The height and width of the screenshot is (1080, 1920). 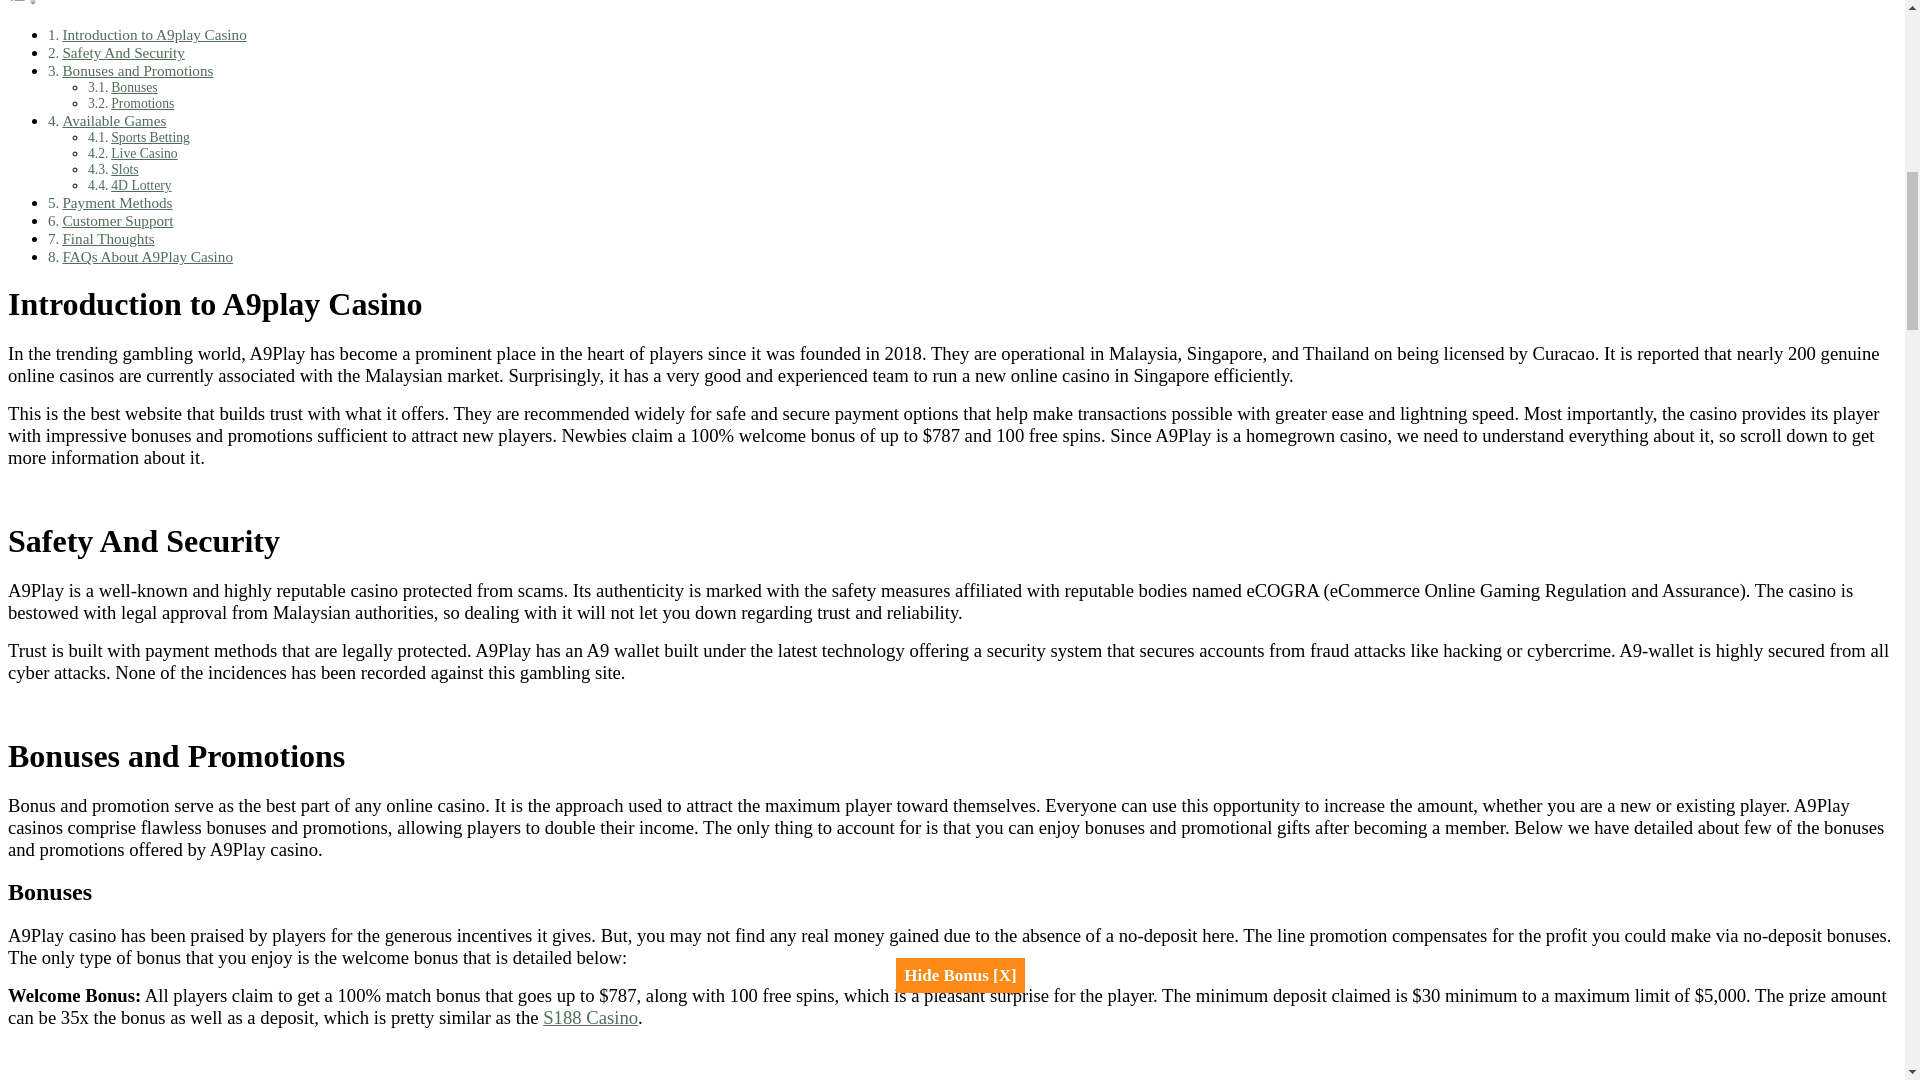 What do you see at coordinates (144, 152) in the screenshot?
I see `Live Casino` at bounding box center [144, 152].